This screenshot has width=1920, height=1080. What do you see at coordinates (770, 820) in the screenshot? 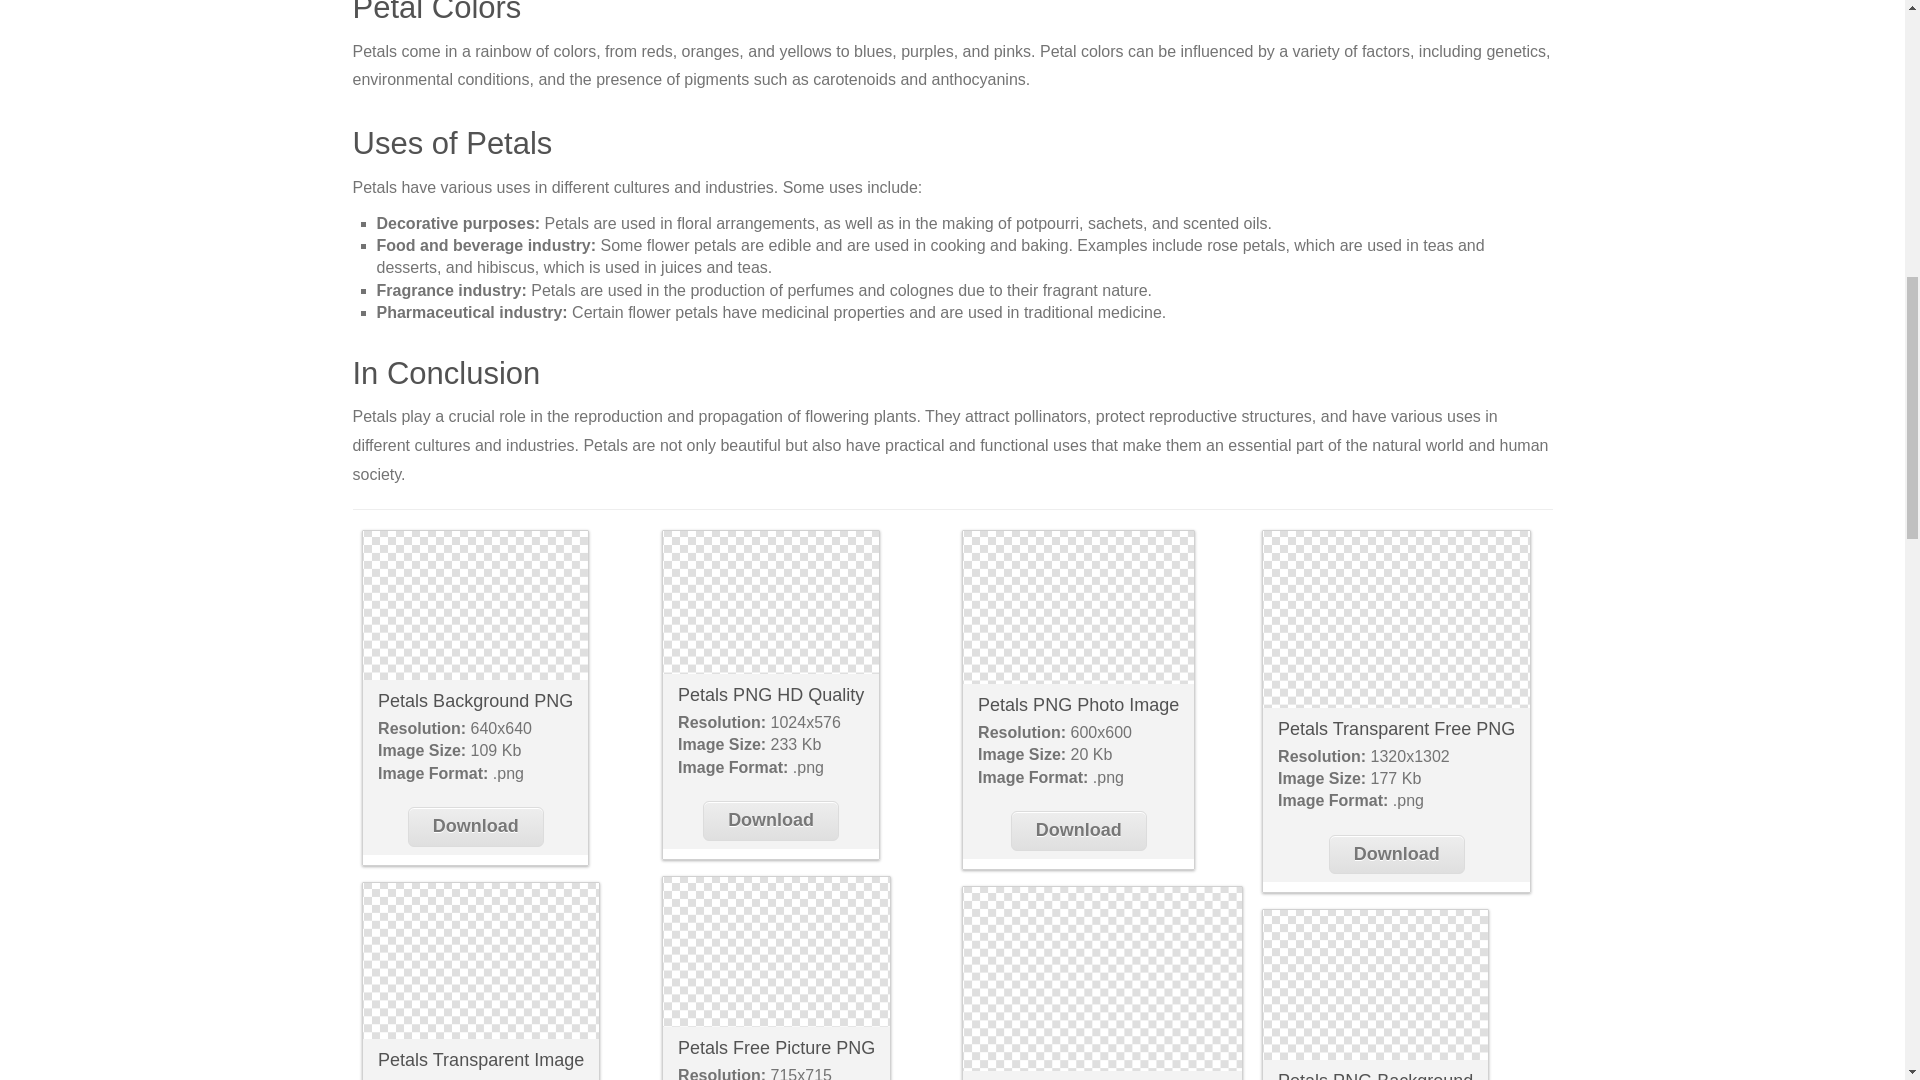
I see `Download` at bounding box center [770, 820].